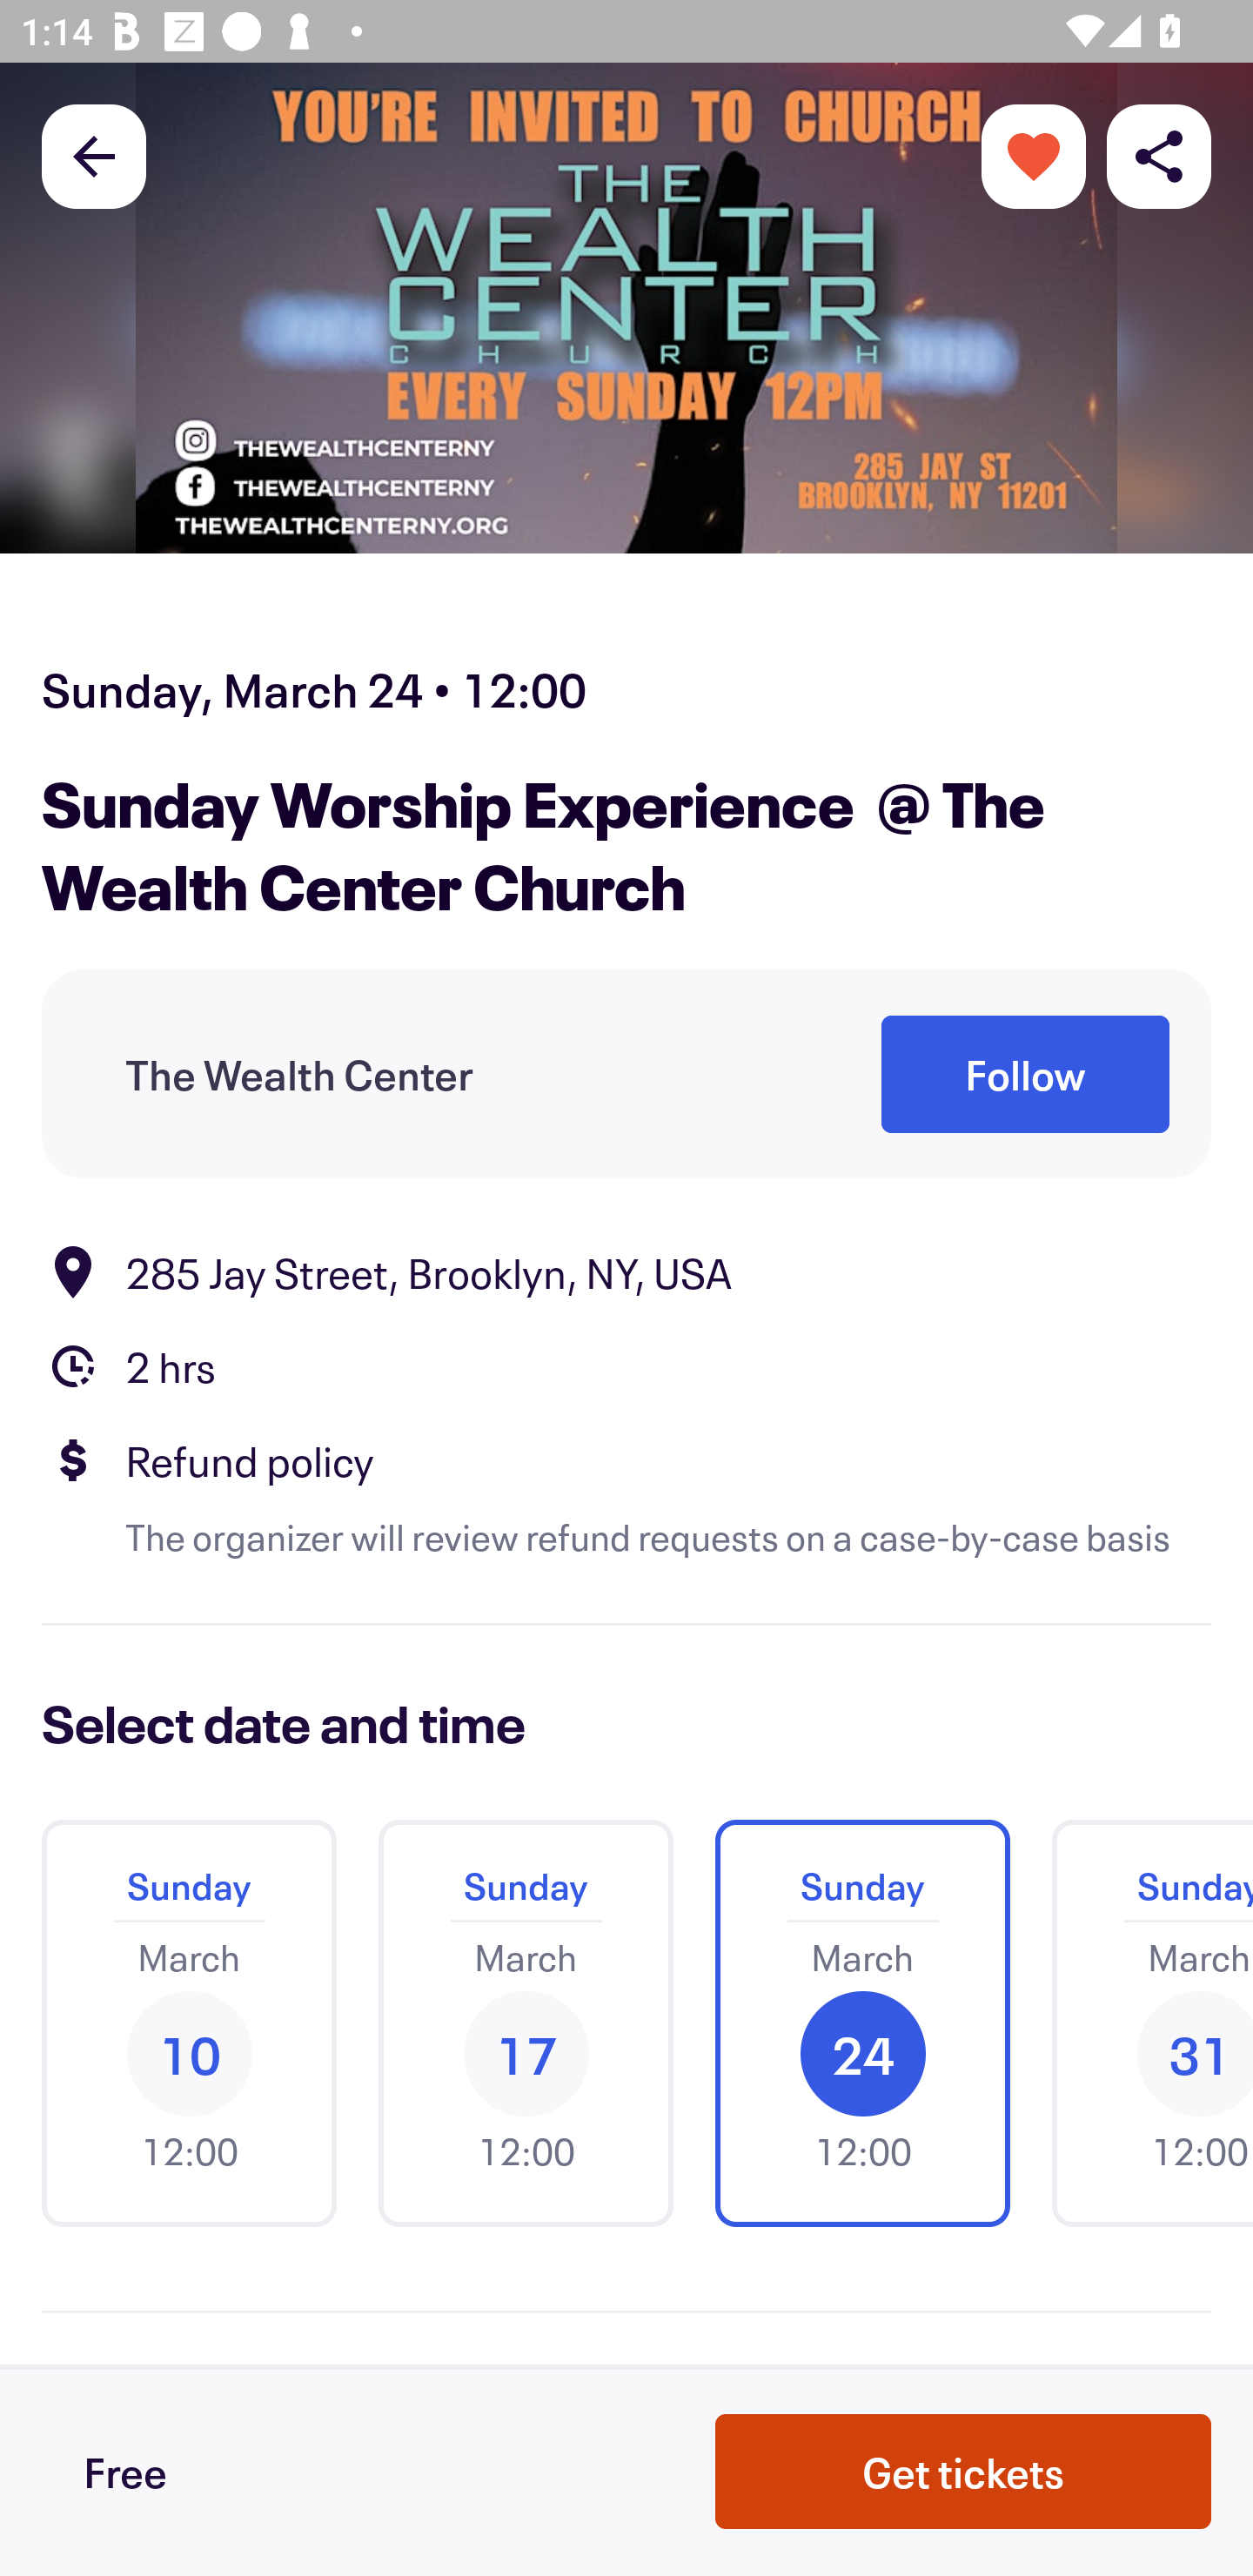 The image size is (1253, 2576). What do you see at coordinates (1025, 1076) in the screenshot?
I see `Follow` at bounding box center [1025, 1076].